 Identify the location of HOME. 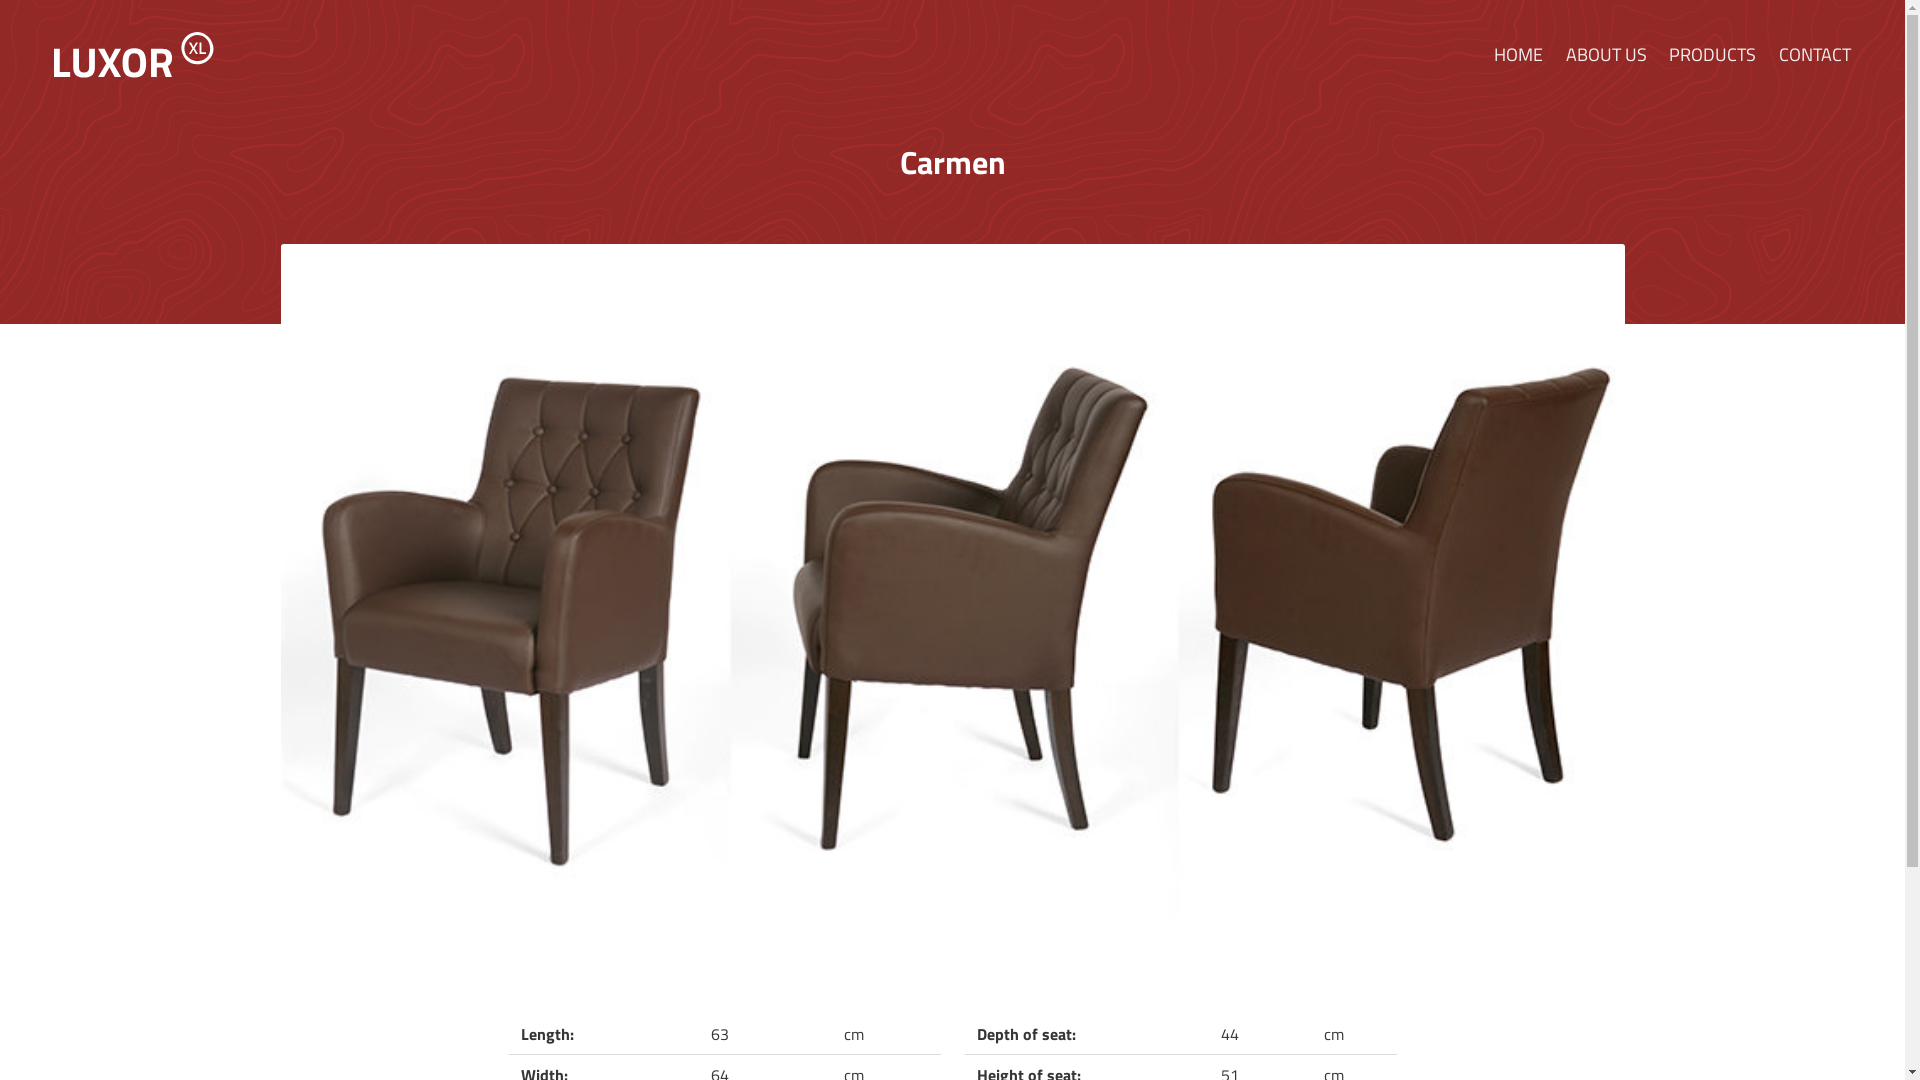
(1518, 55).